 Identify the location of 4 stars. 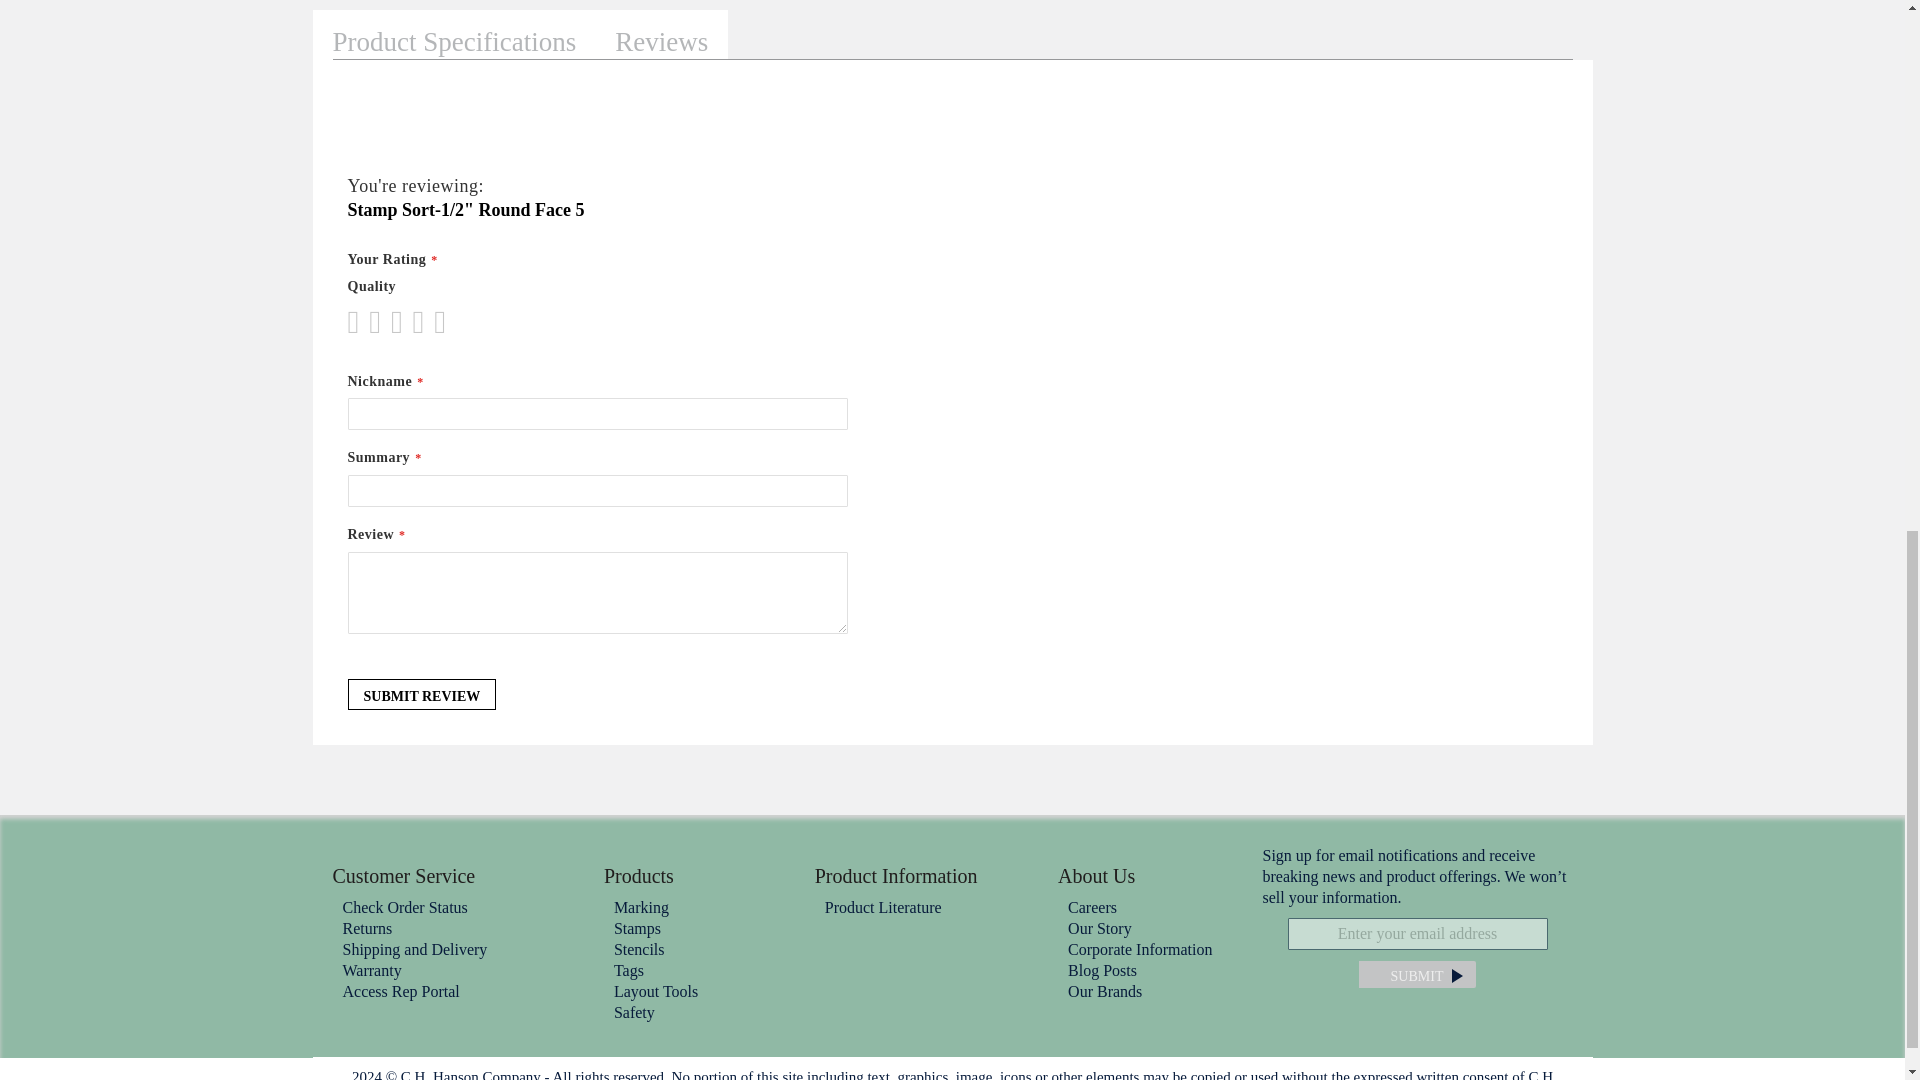
(391, 322).